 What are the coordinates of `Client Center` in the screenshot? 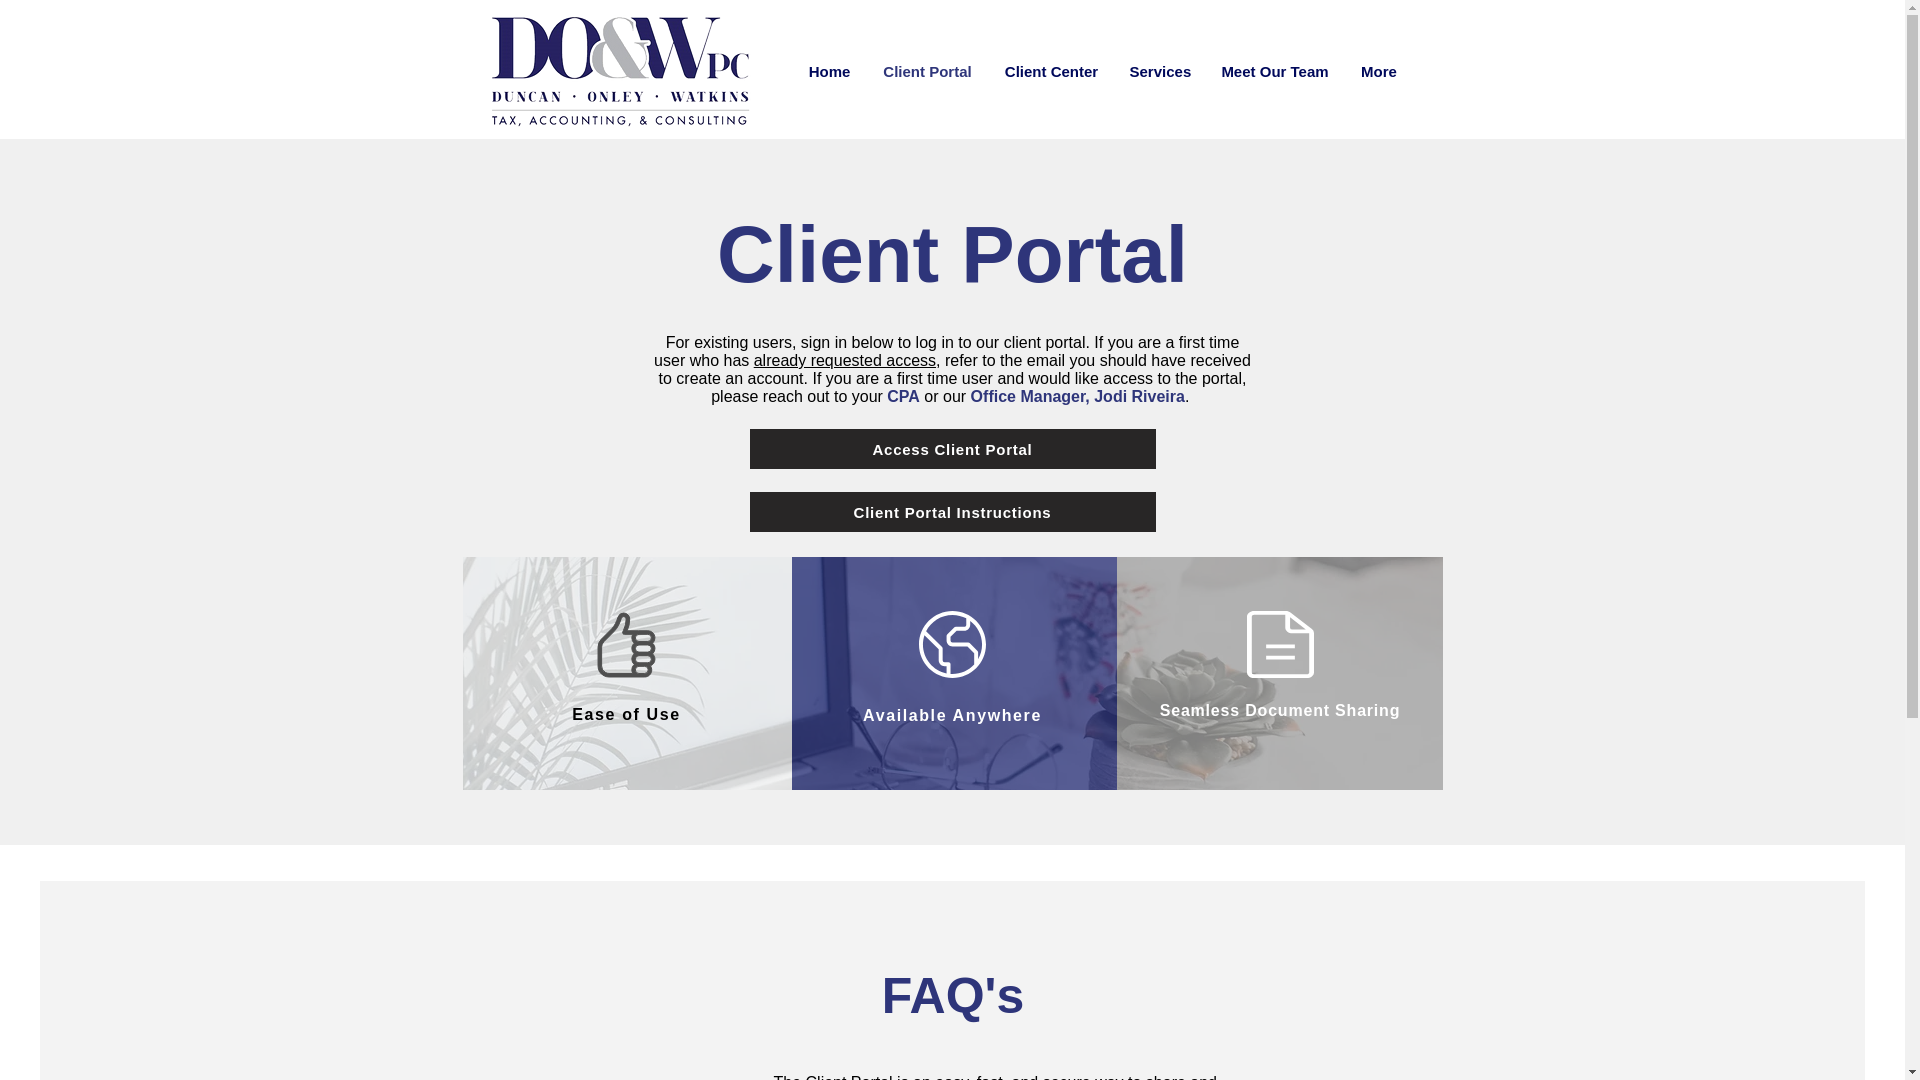 It's located at (1050, 72).